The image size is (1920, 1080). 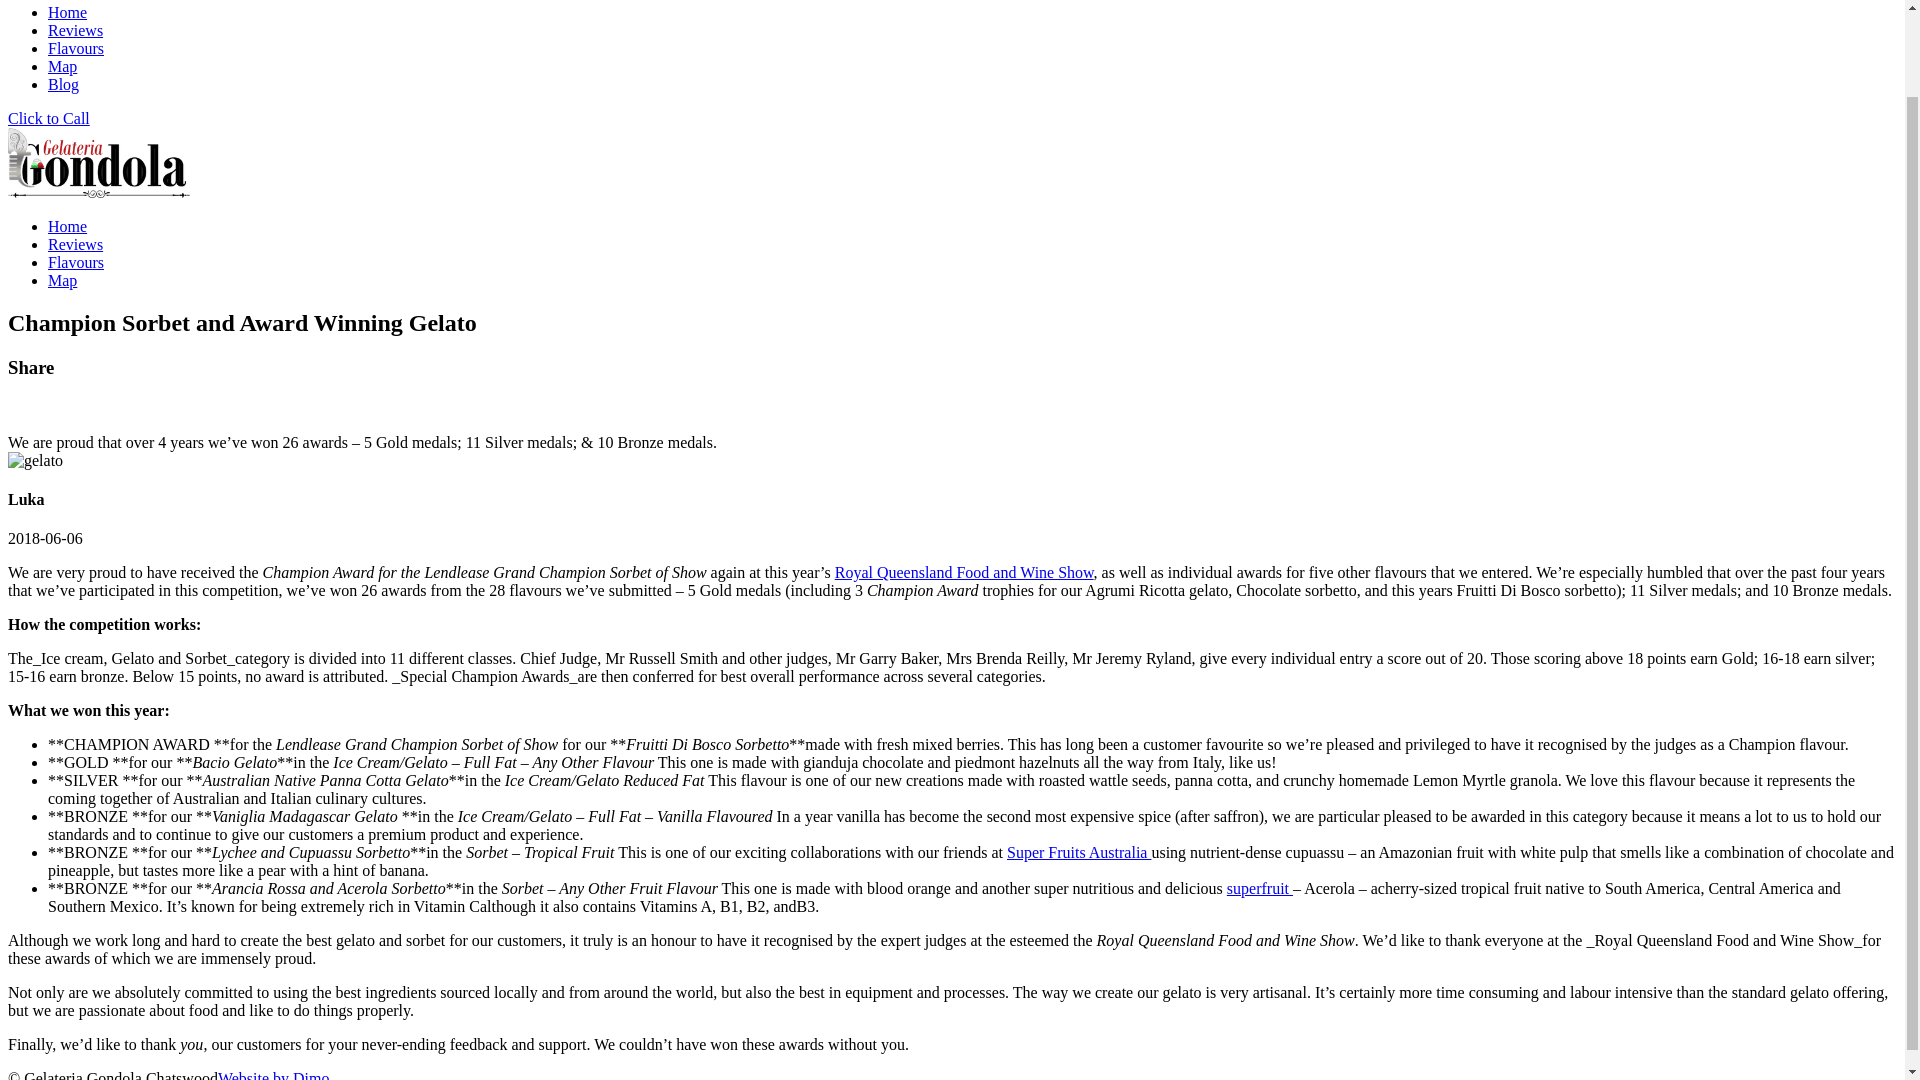 I want to click on Click to Call, so click(x=48, y=118).